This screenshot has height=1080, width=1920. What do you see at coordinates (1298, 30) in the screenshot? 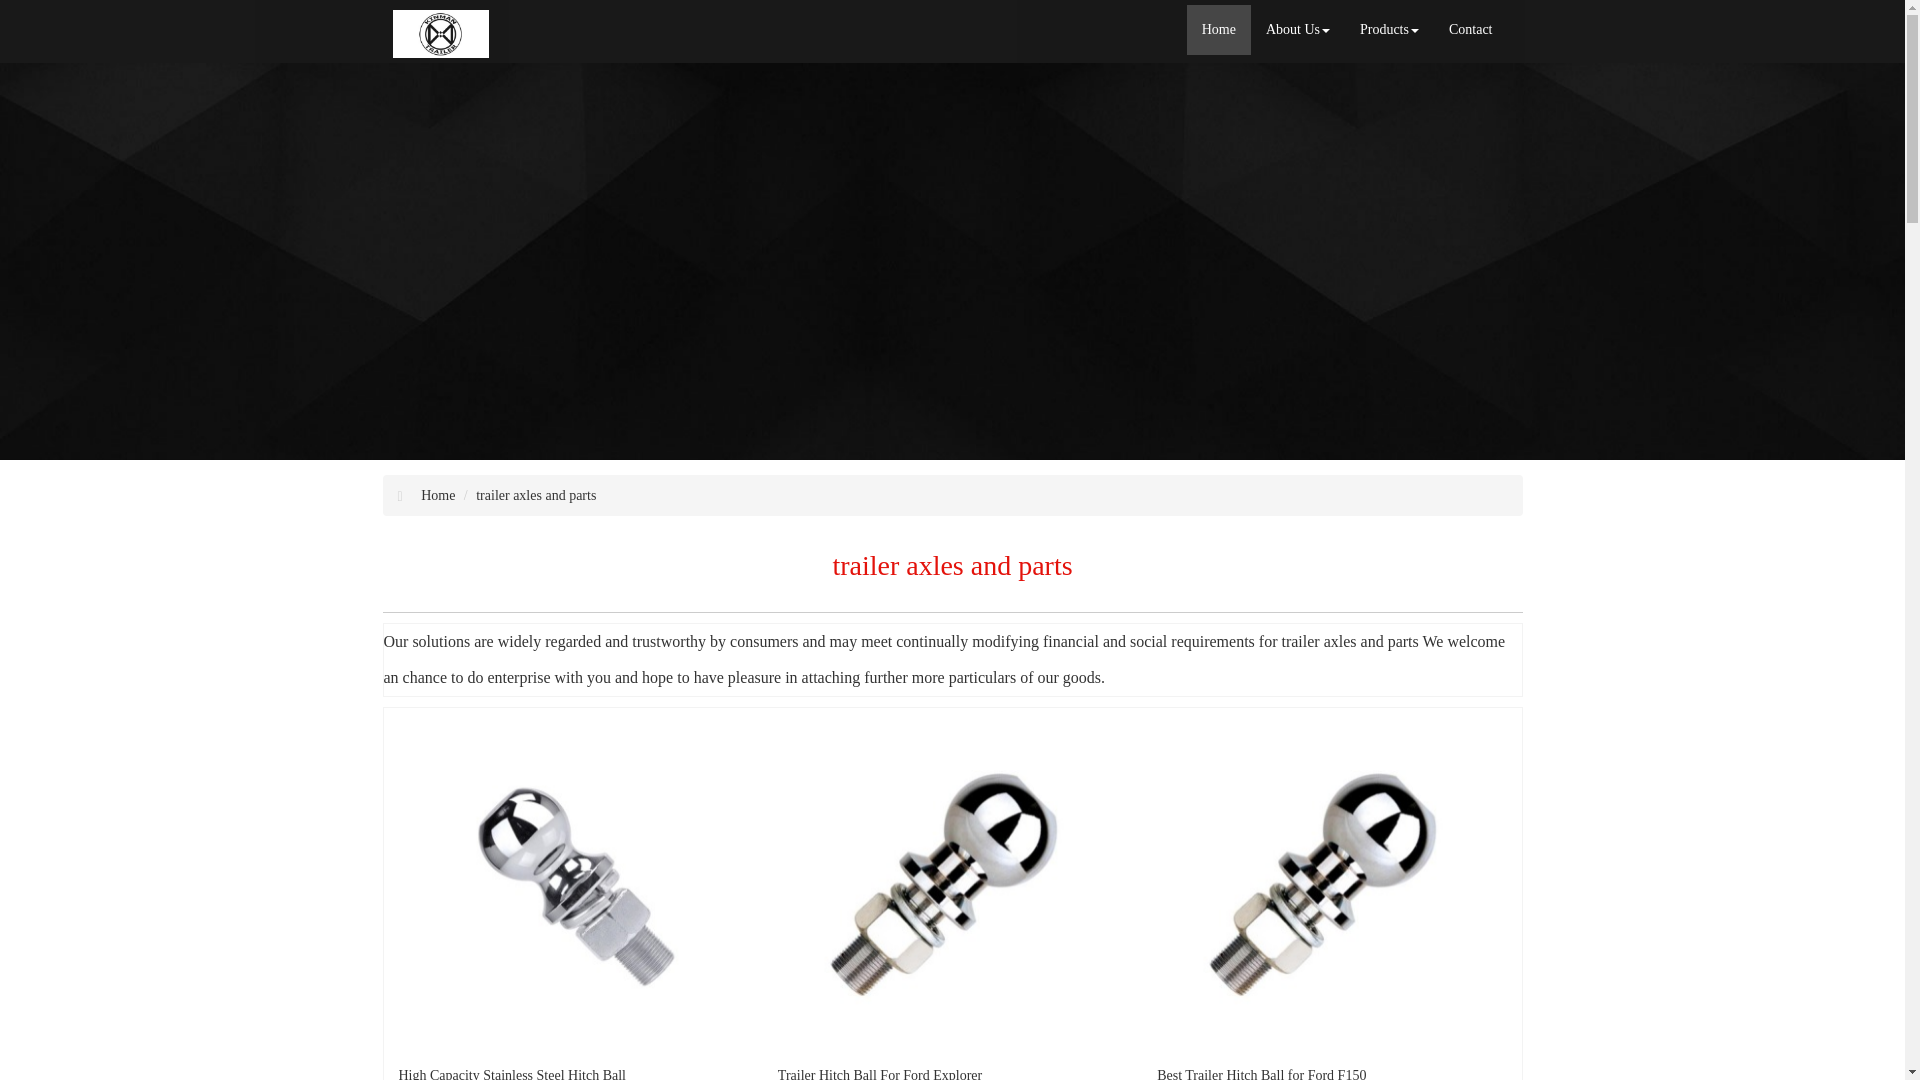
I see `About Us` at bounding box center [1298, 30].